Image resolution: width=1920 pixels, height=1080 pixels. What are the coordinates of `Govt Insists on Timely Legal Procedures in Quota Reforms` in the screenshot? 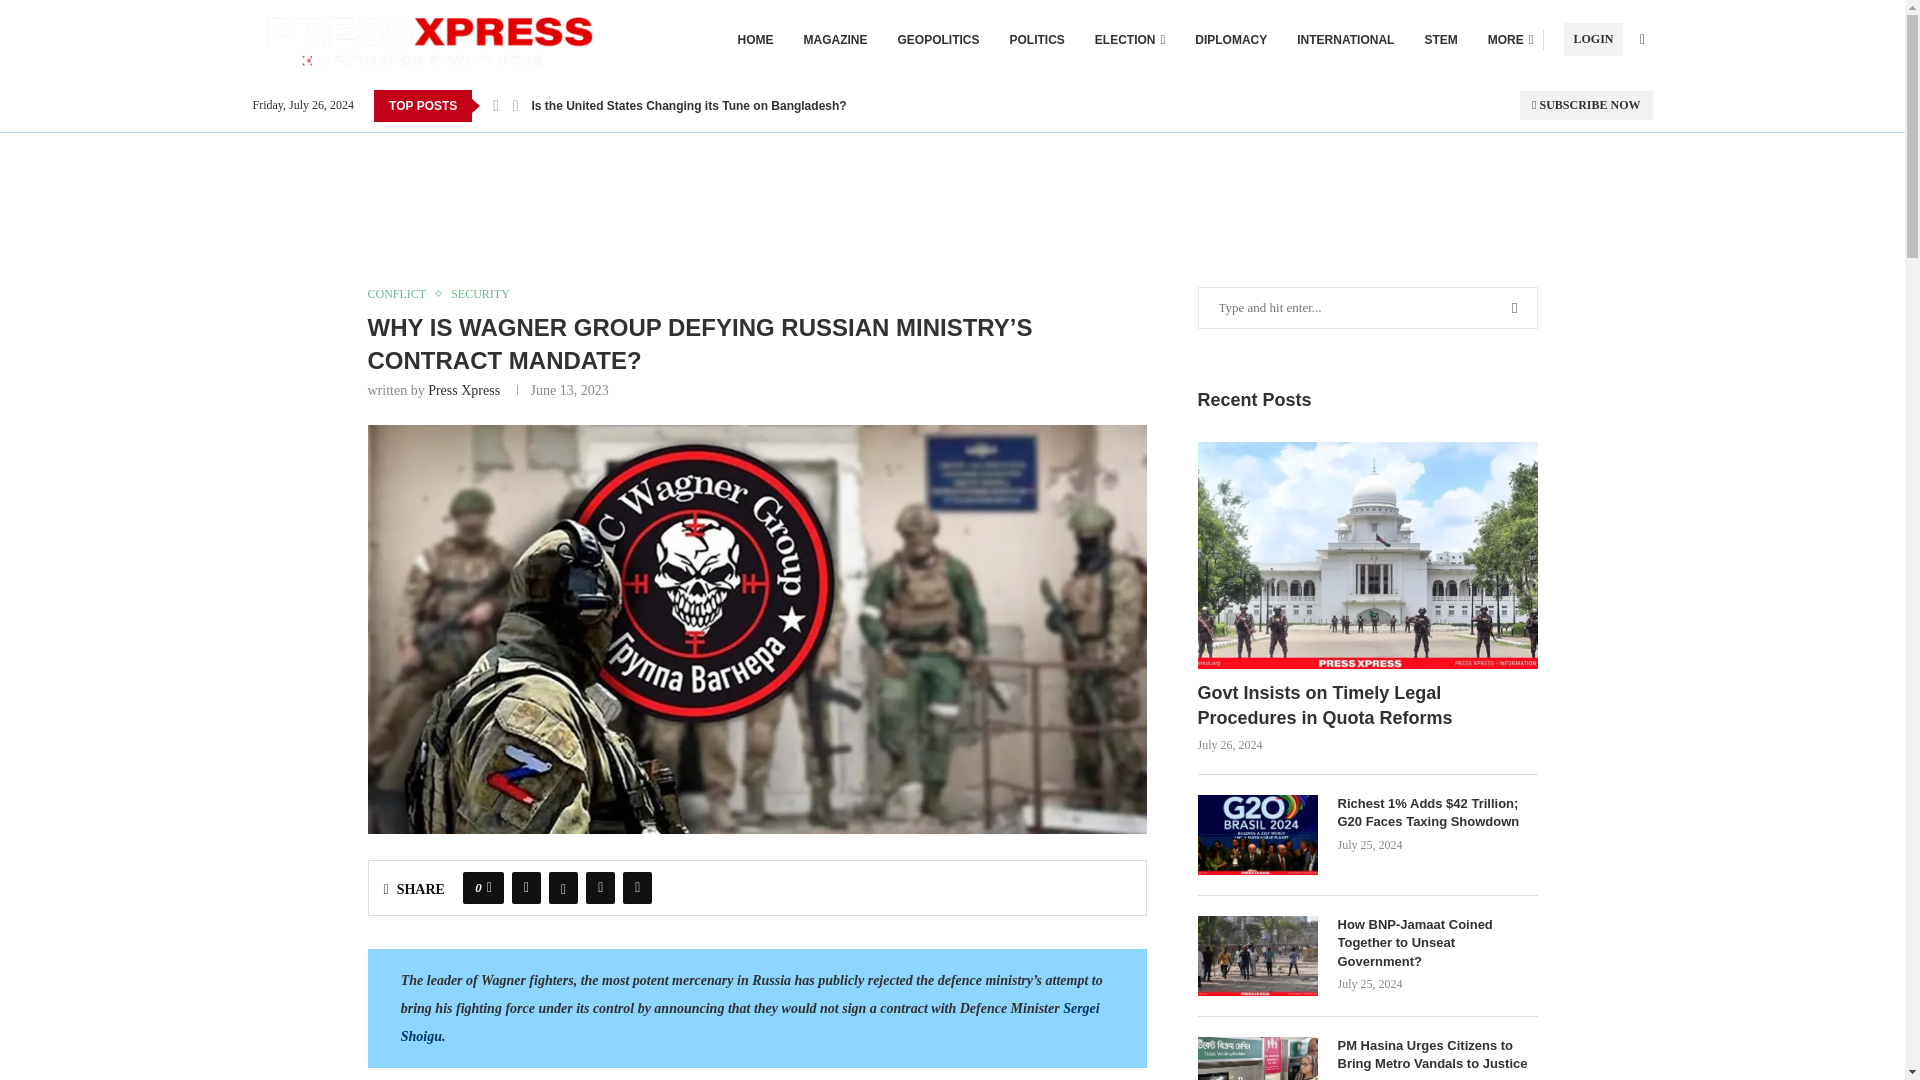 It's located at (1368, 554).